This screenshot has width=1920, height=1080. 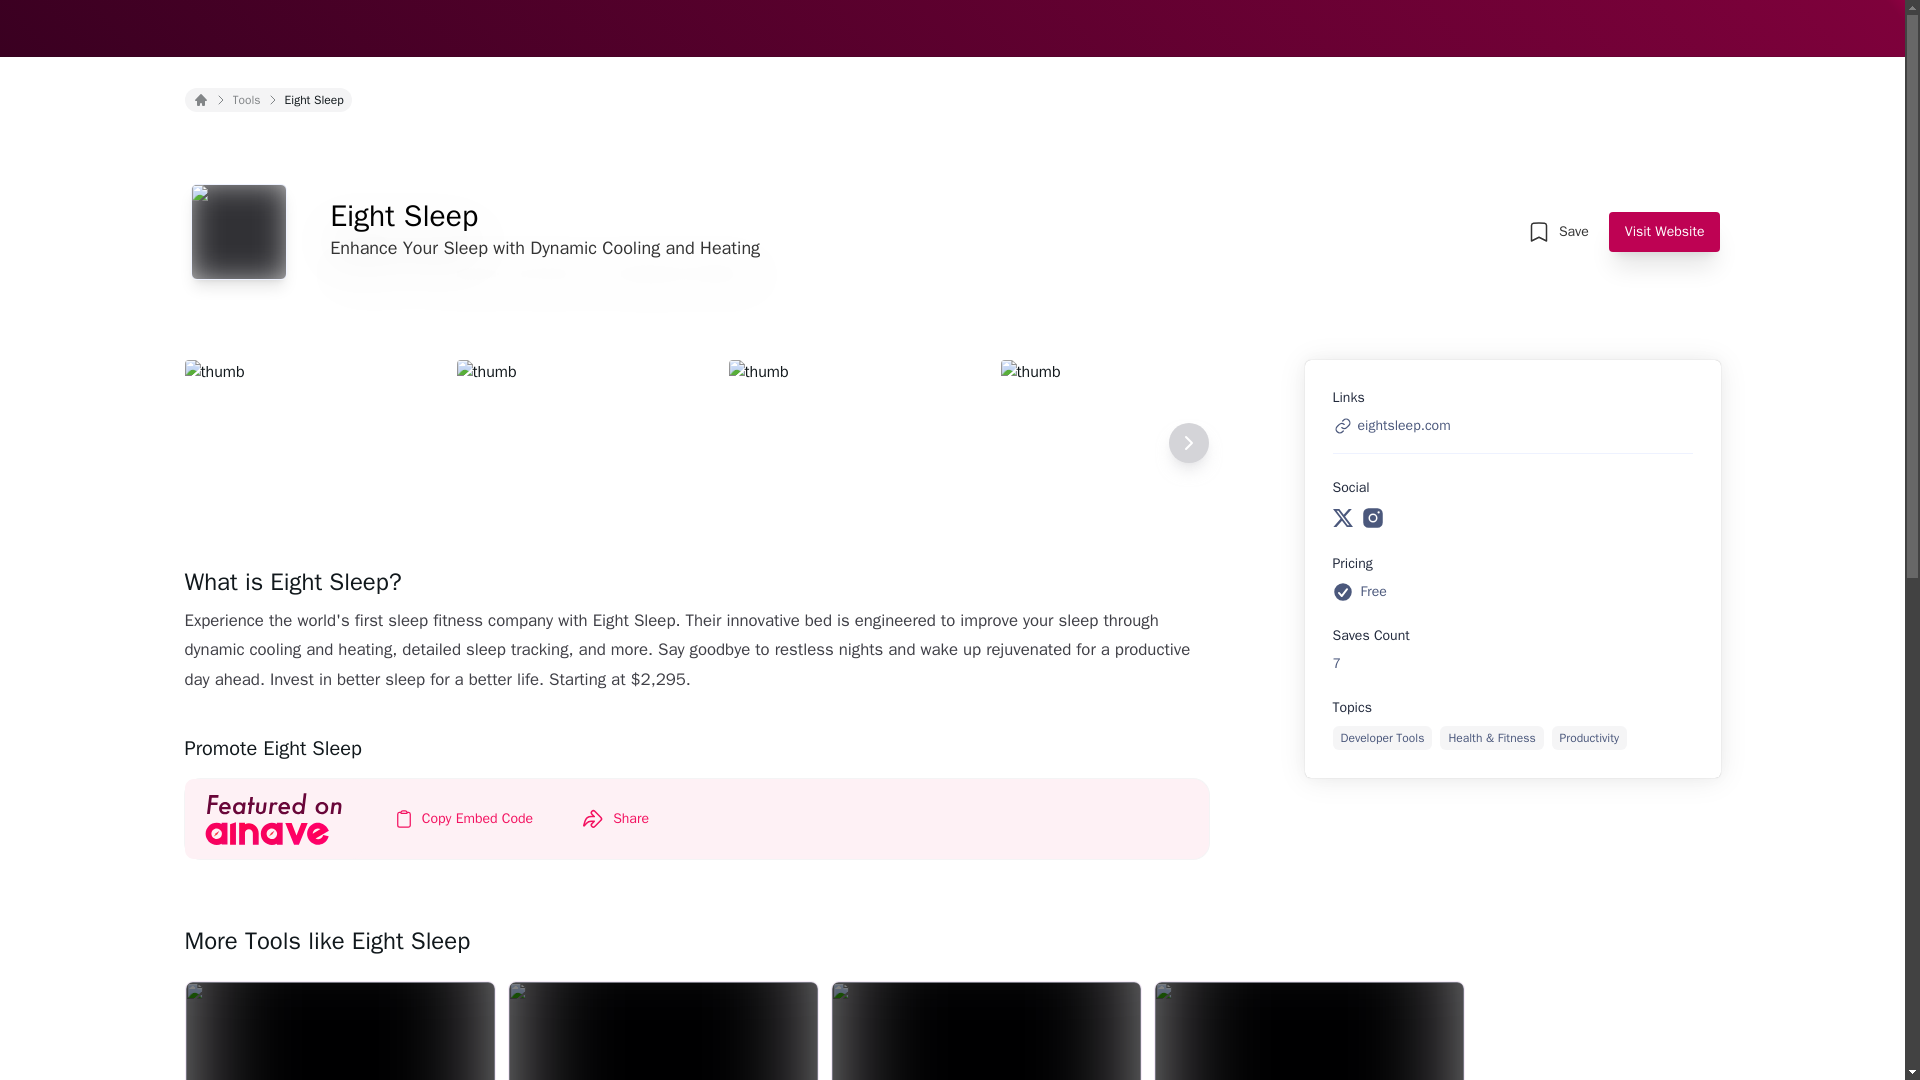 What do you see at coordinates (614, 819) in the screenshot?
I see `Share` at bounding box center [614, 819].